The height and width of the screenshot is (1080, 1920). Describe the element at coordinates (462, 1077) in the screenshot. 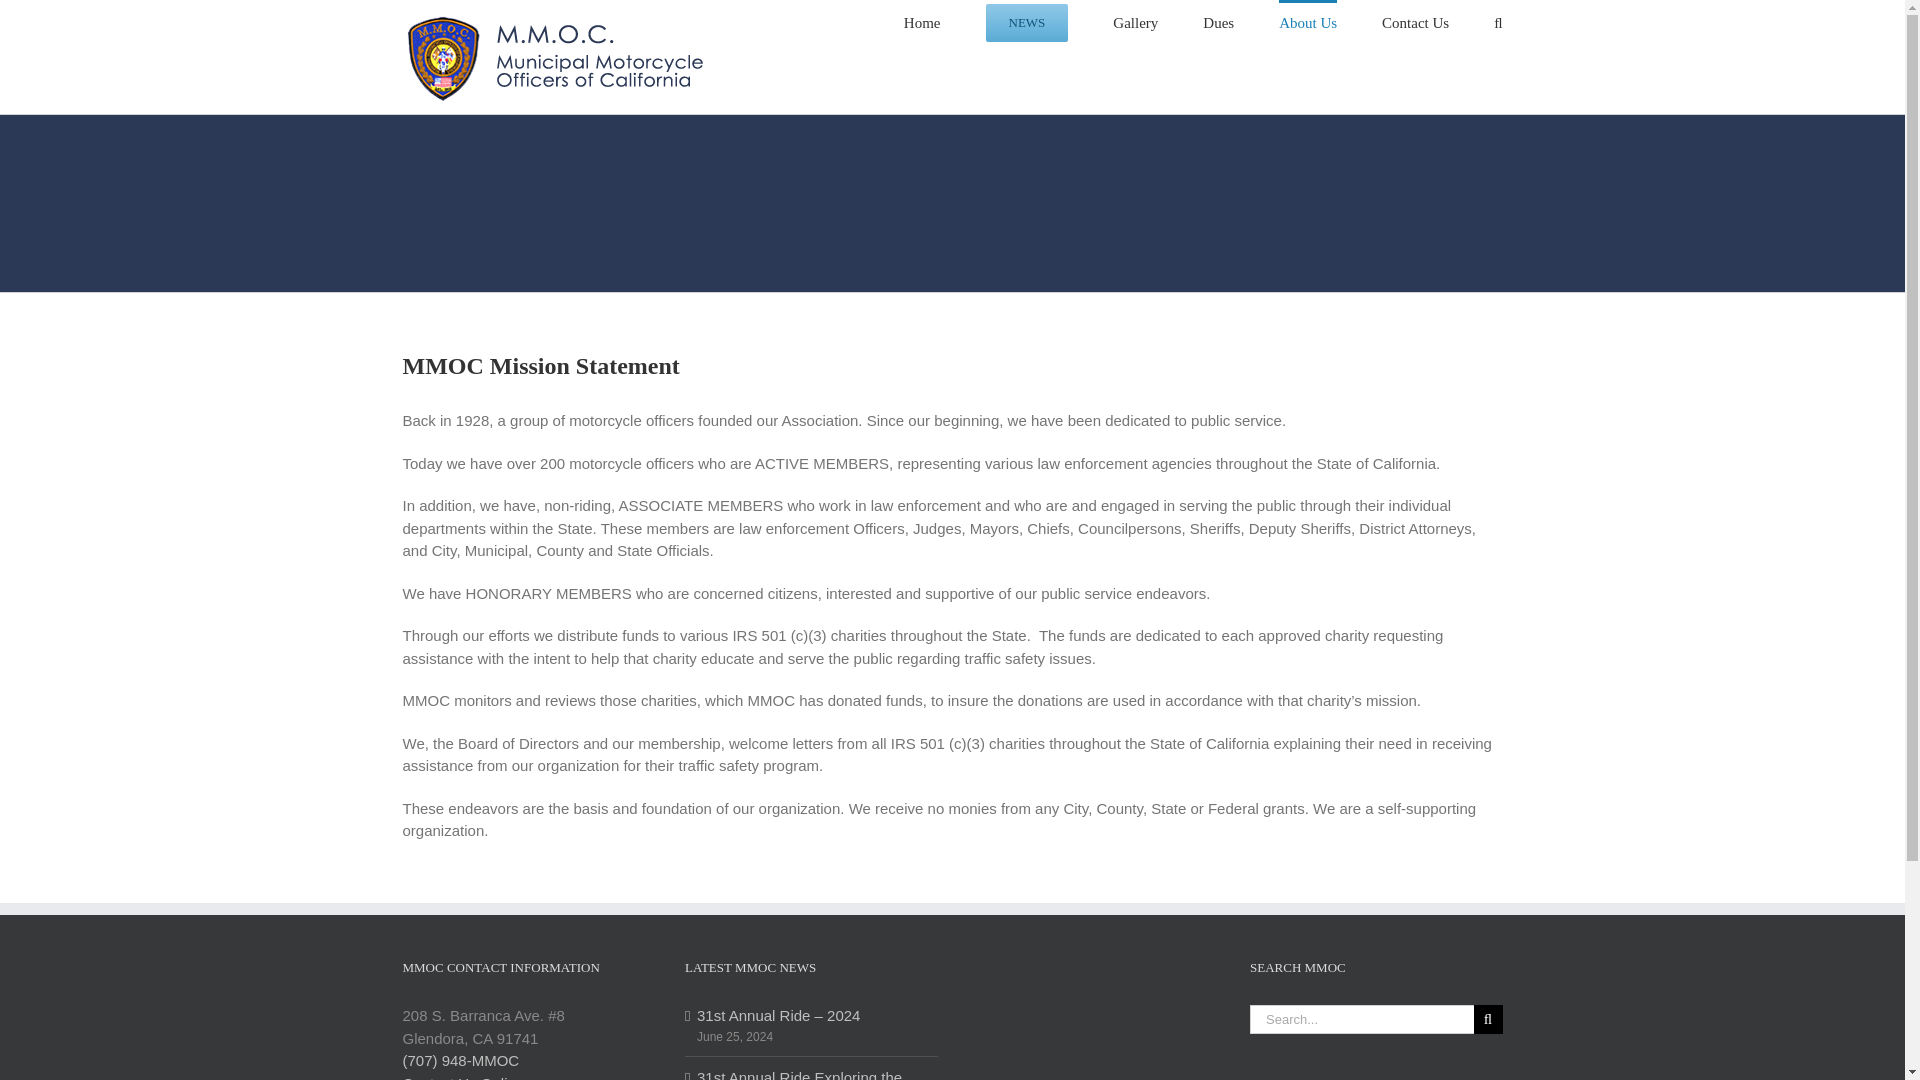

I see `Contact Us Online` at that location.